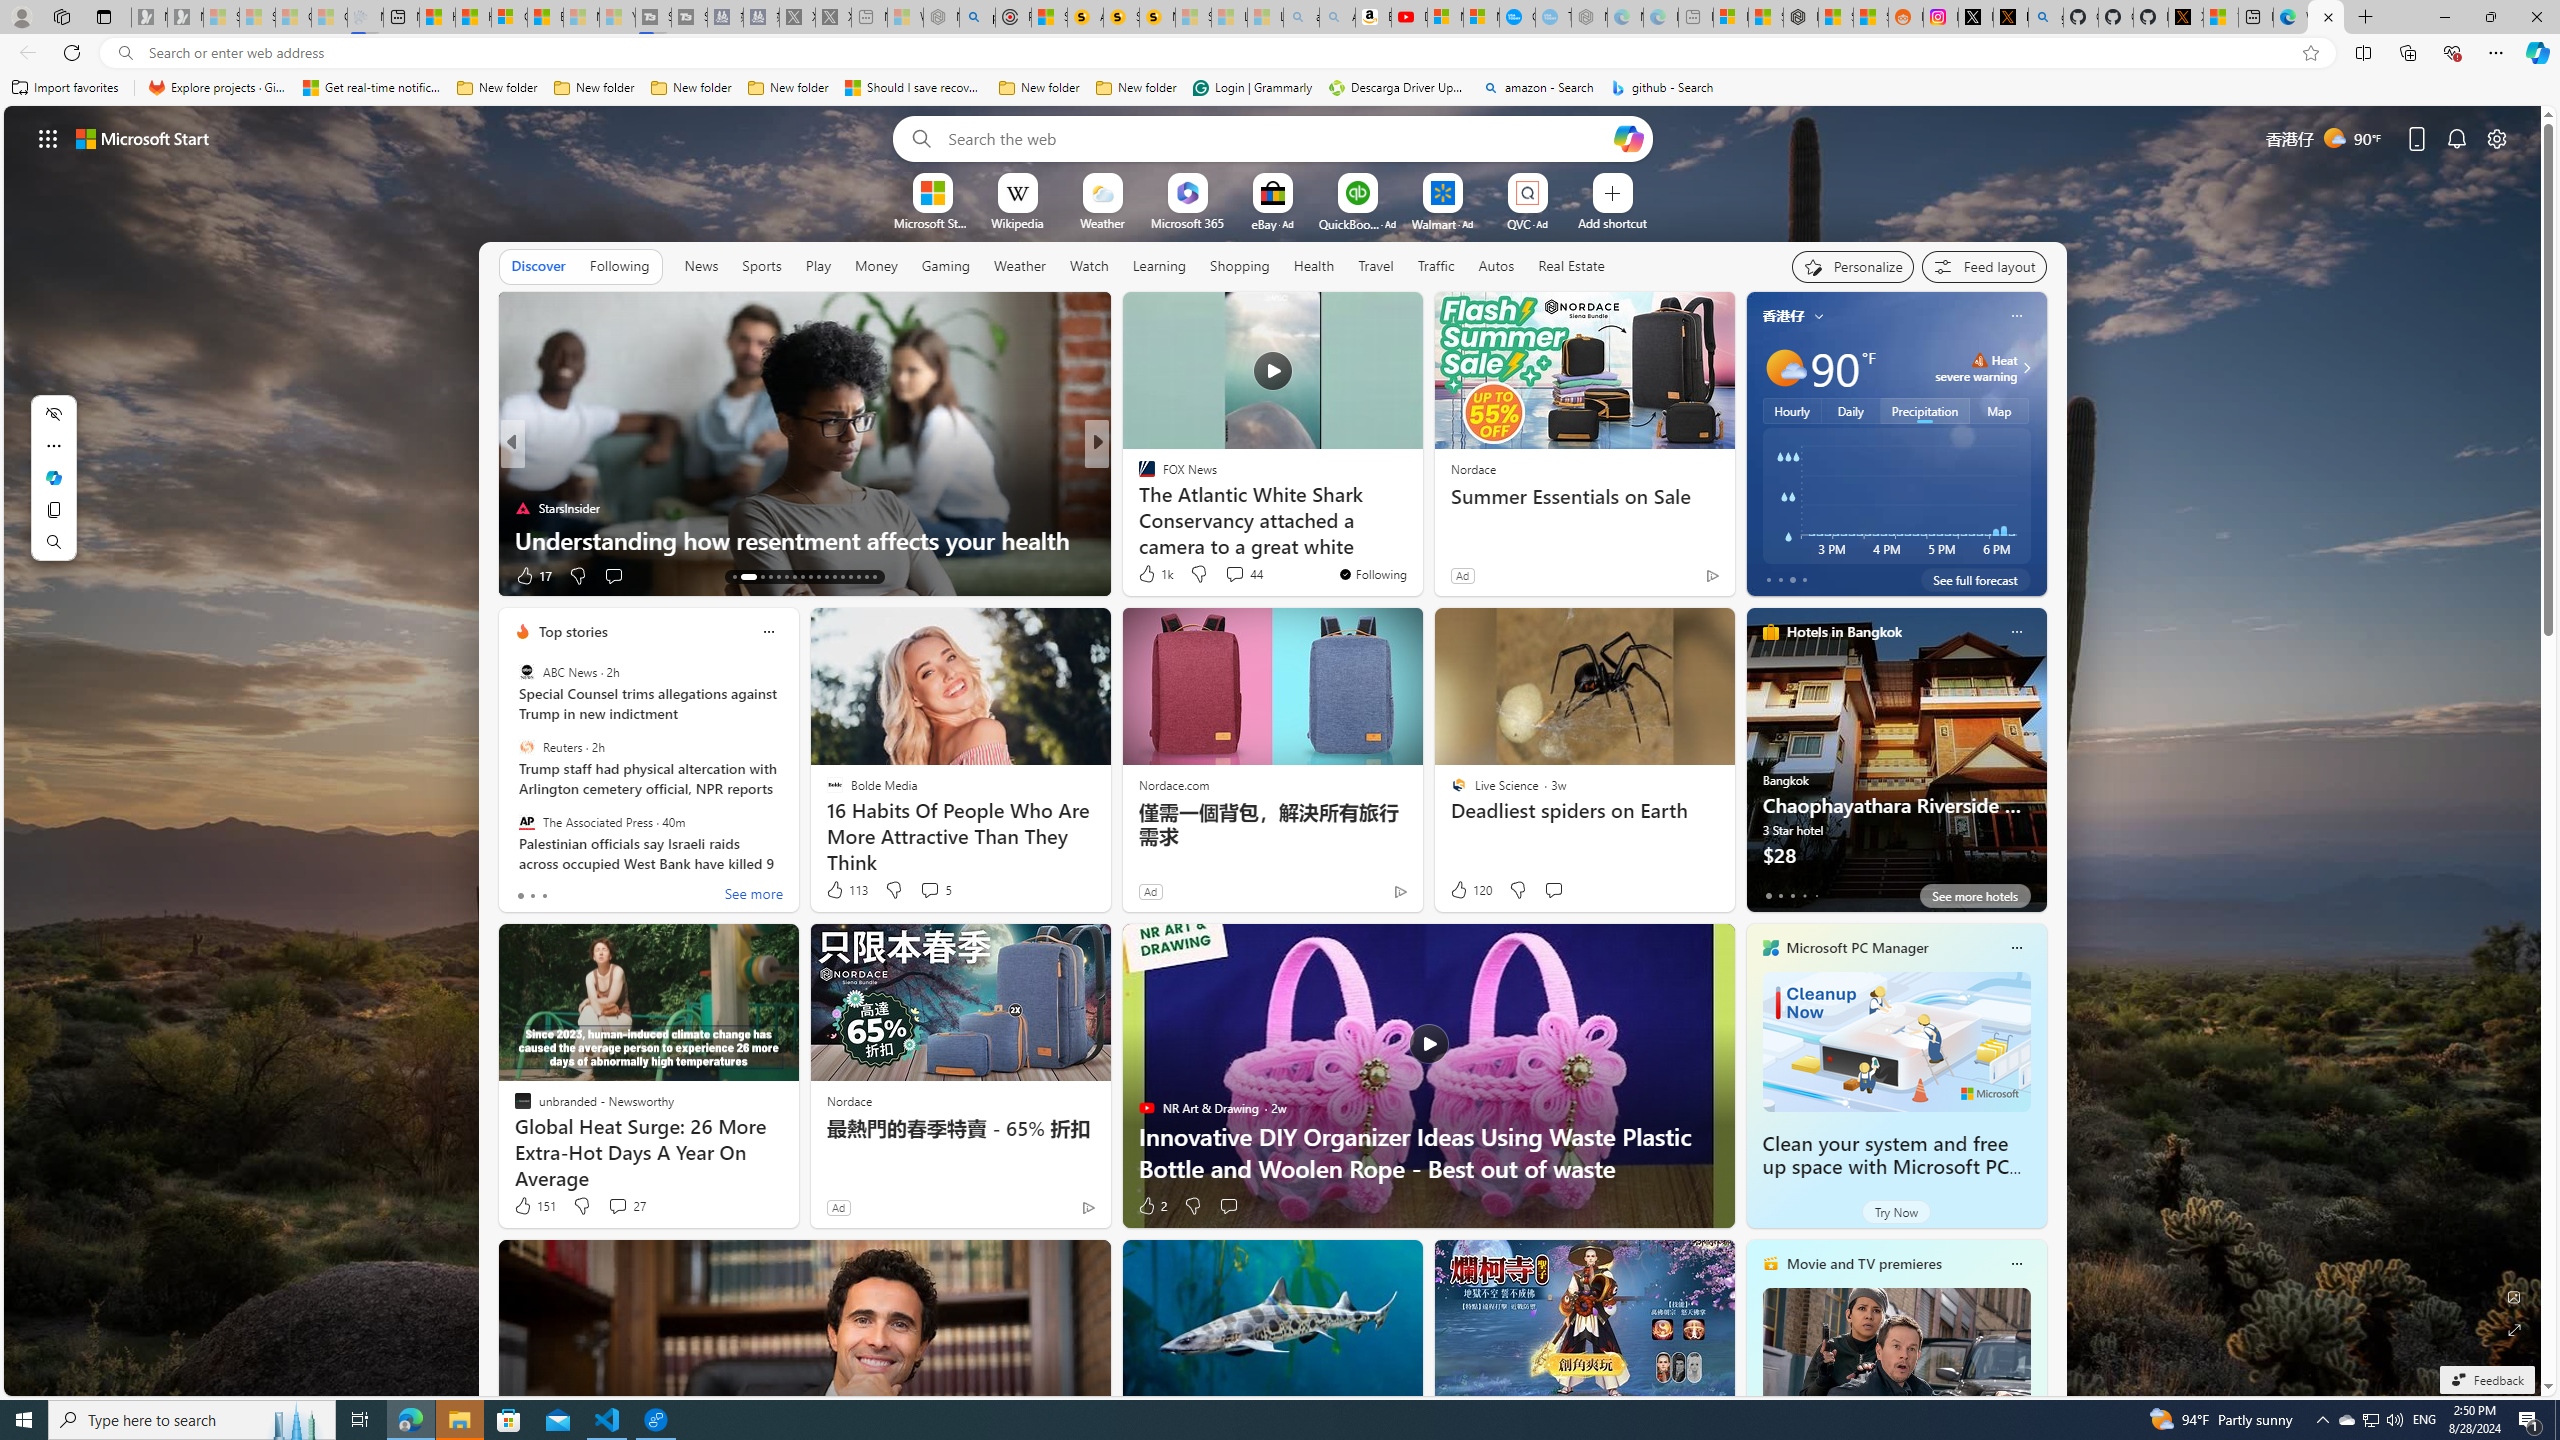 The height and width of the screenshot is (1440, 2560). What do you see at coordinates (761, 266) in the screenshot?
I see `Sports` at bounding box center [761, 266].